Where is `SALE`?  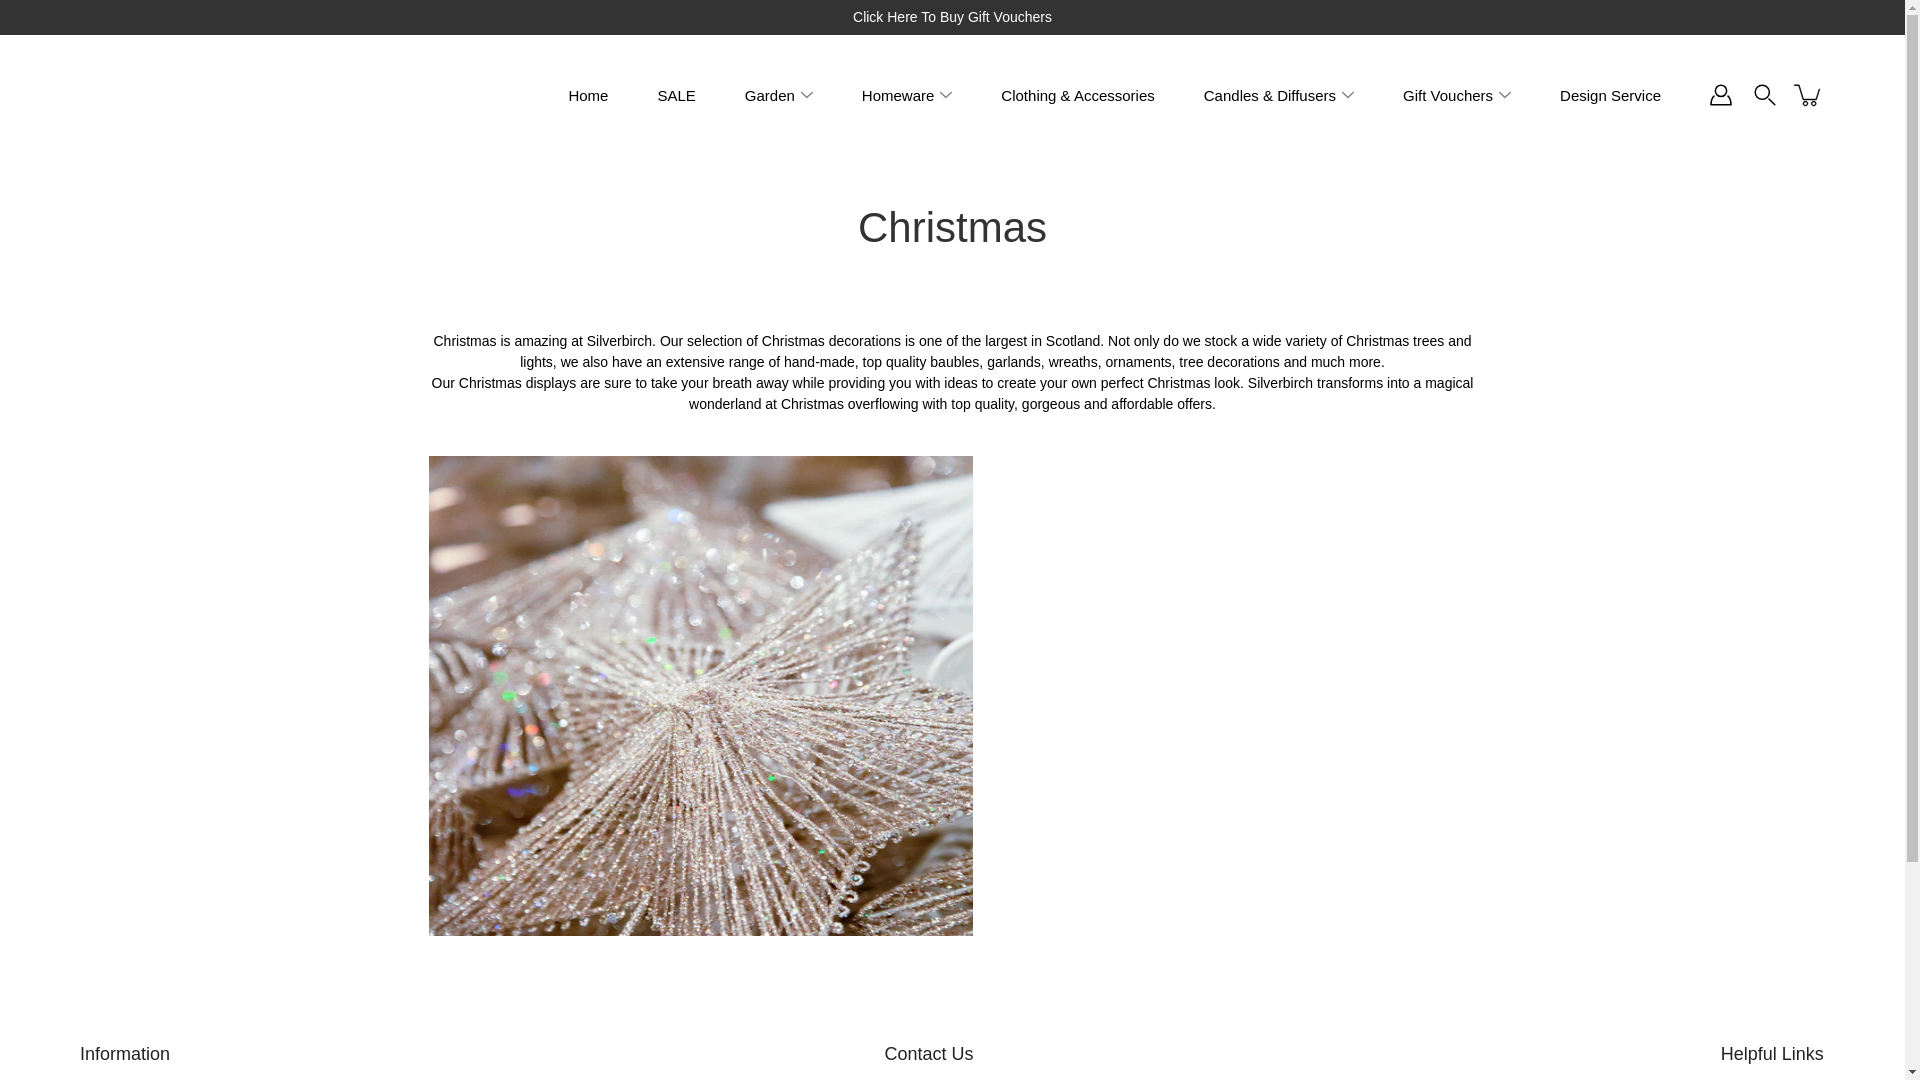 SALE is located at coordinates (676, 94).